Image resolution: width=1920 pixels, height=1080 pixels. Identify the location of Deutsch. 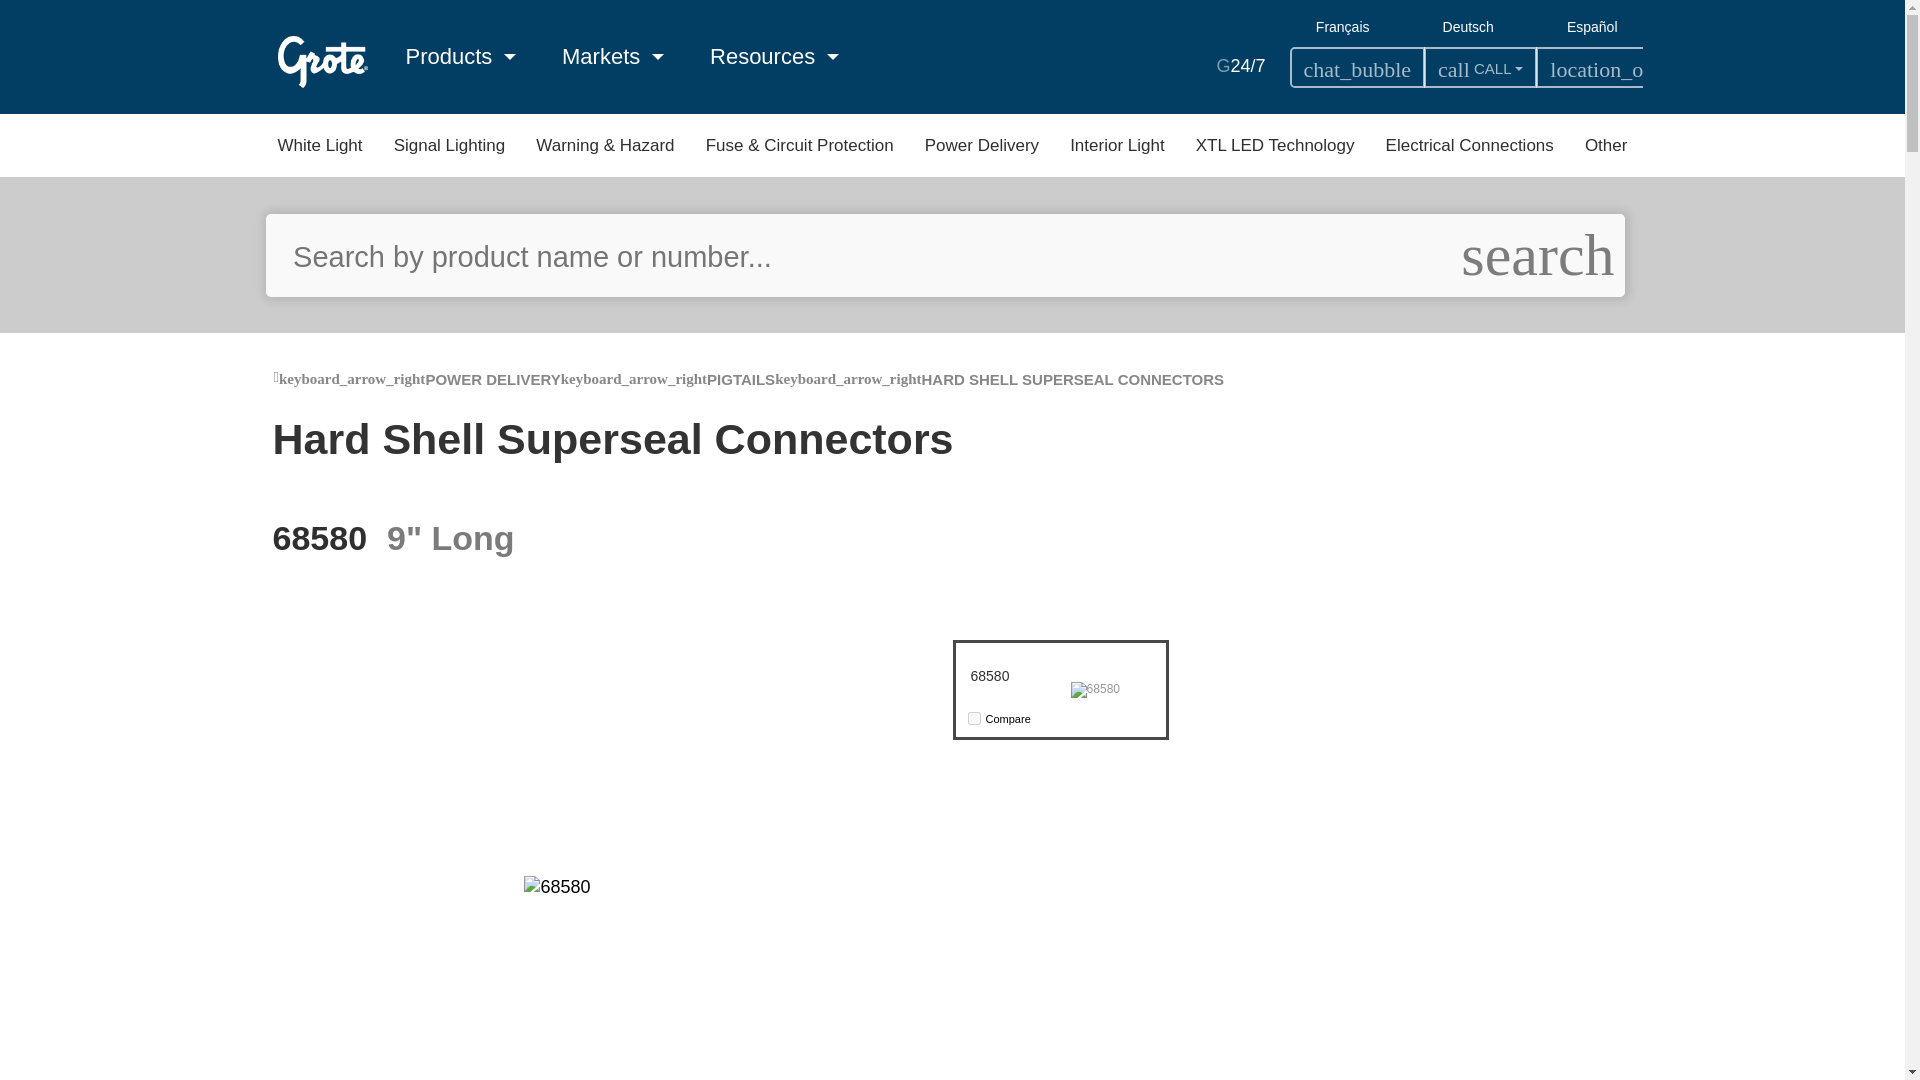
(1468, 26).